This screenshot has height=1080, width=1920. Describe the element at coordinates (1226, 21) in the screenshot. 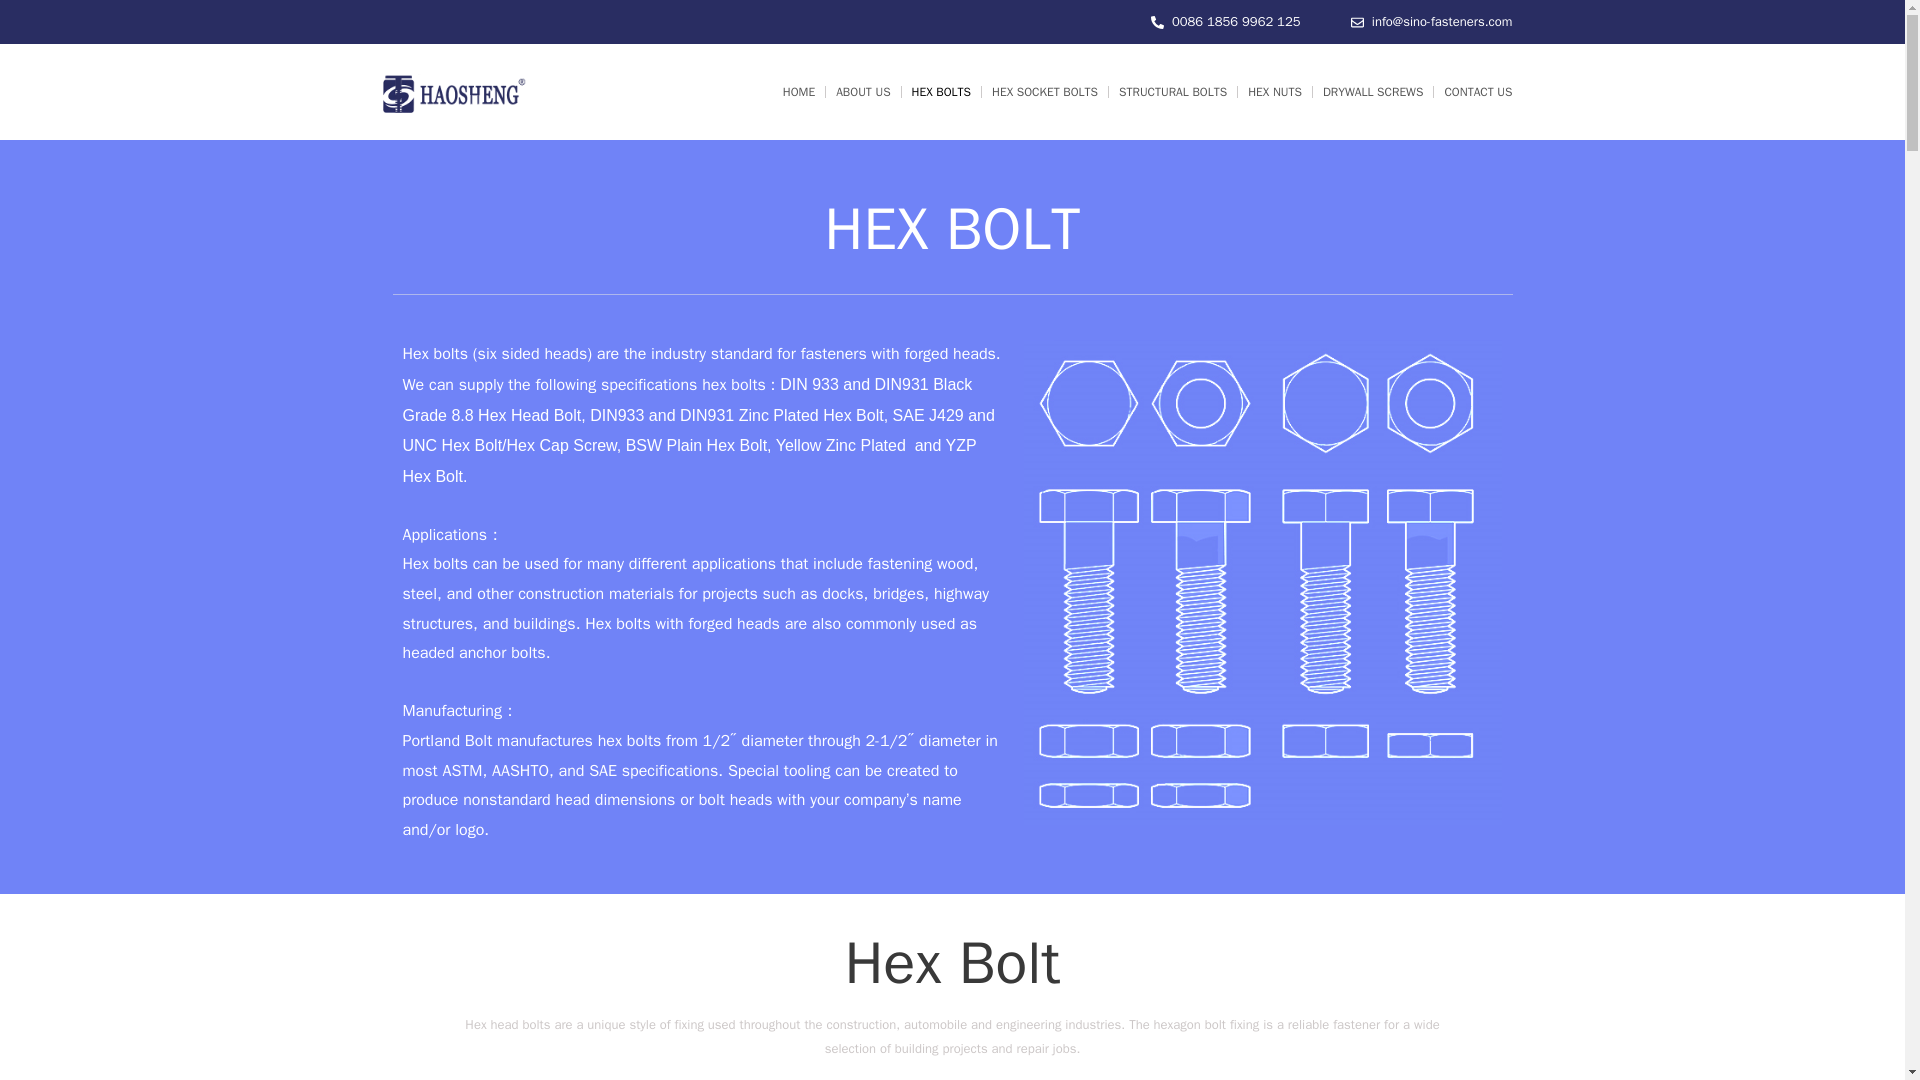

I see `0086 1856 9962 125` at that location.